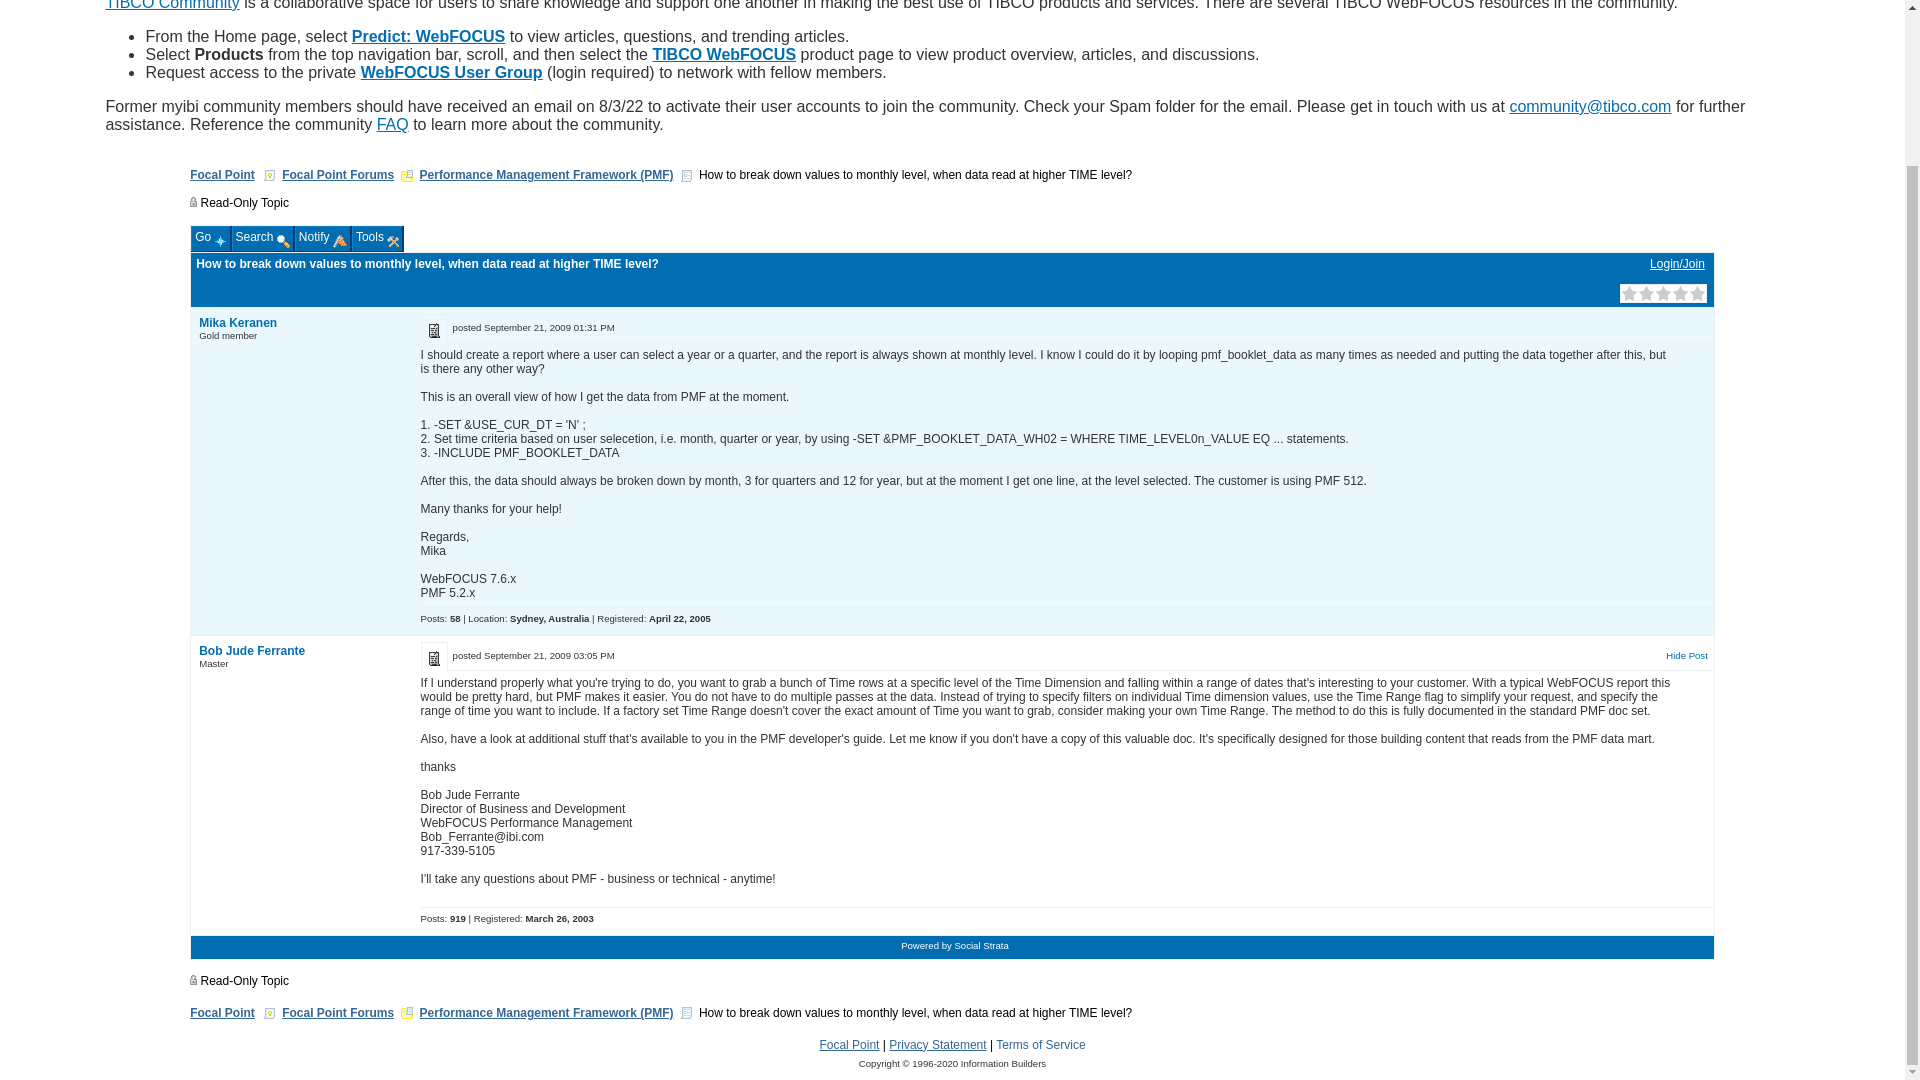 This screenshot has height=1080, width=1920. Describe the element at coordinates (428, 36) in the screenshot. I see `Predict: WebFOCUS` at that location.